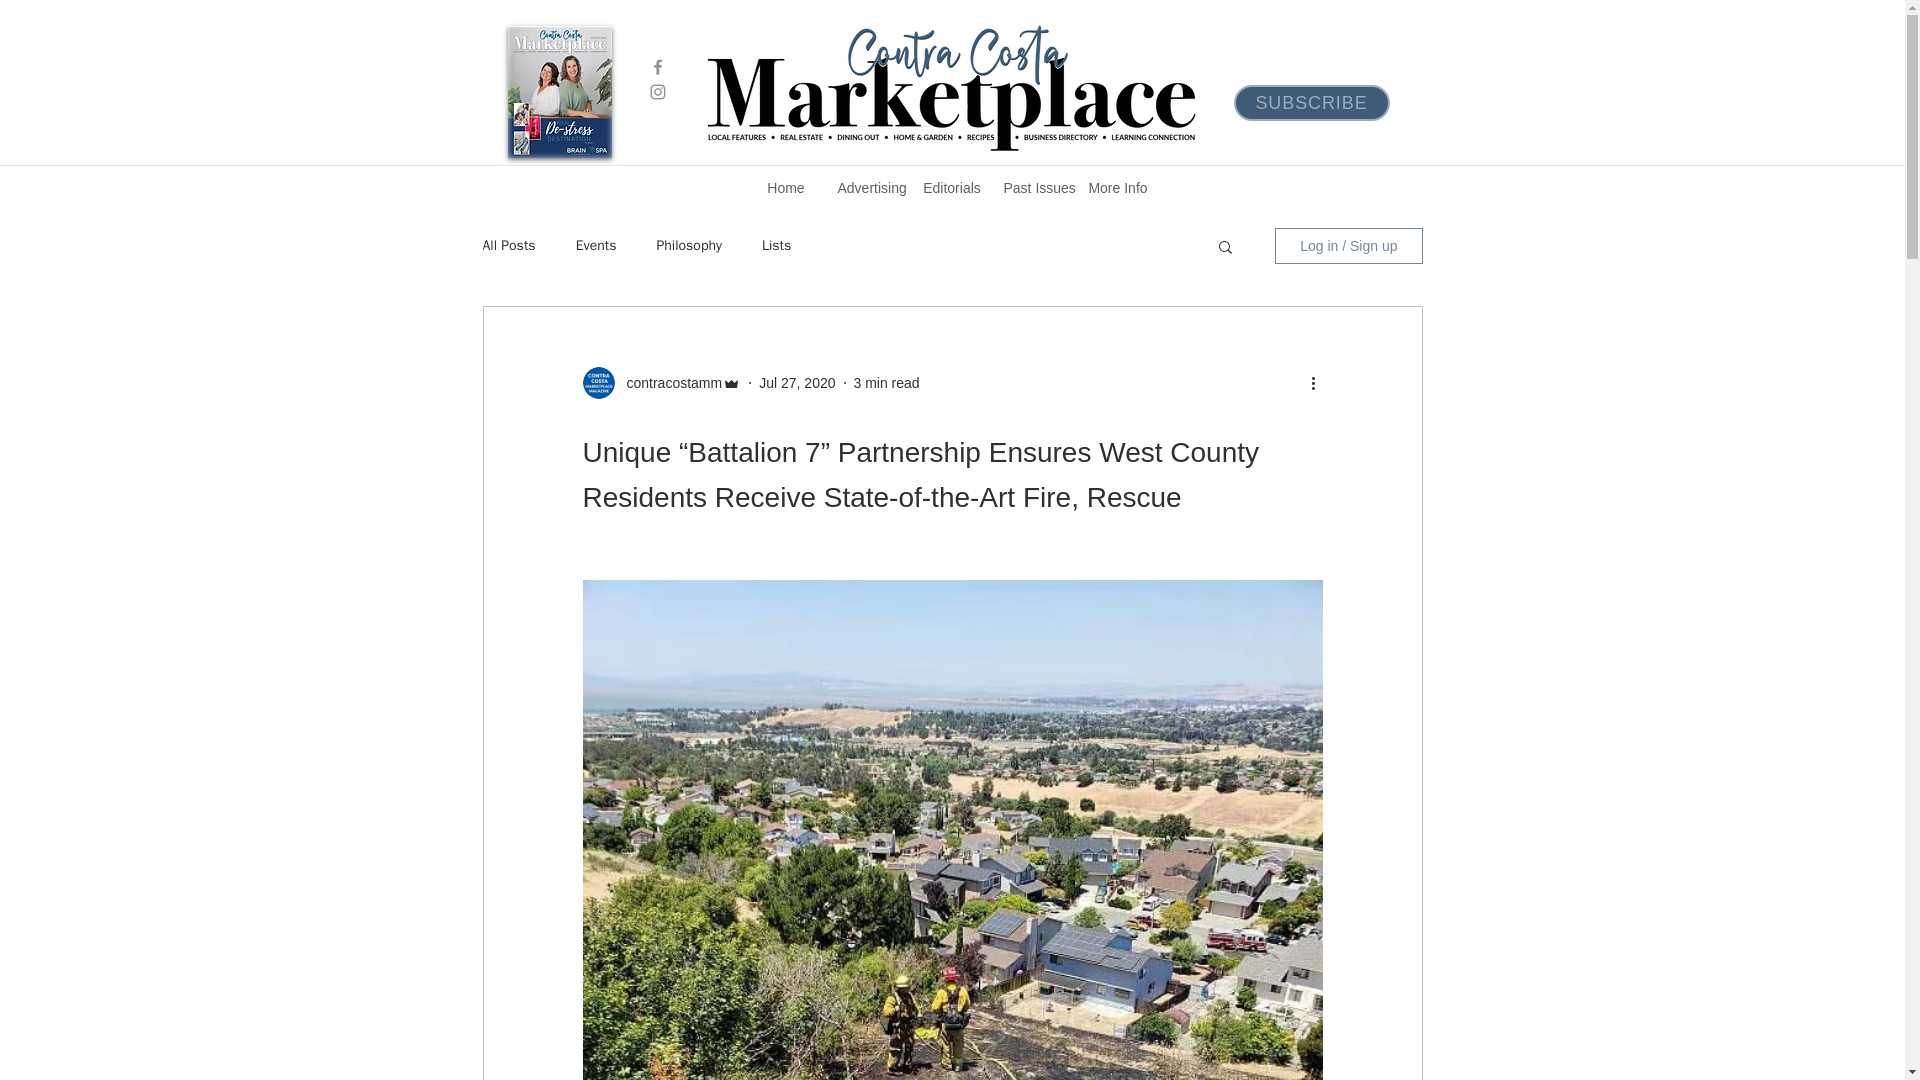 The width and height of the screenshot is (1920, 1080). I want to click on Editorials, so click(951, 188).